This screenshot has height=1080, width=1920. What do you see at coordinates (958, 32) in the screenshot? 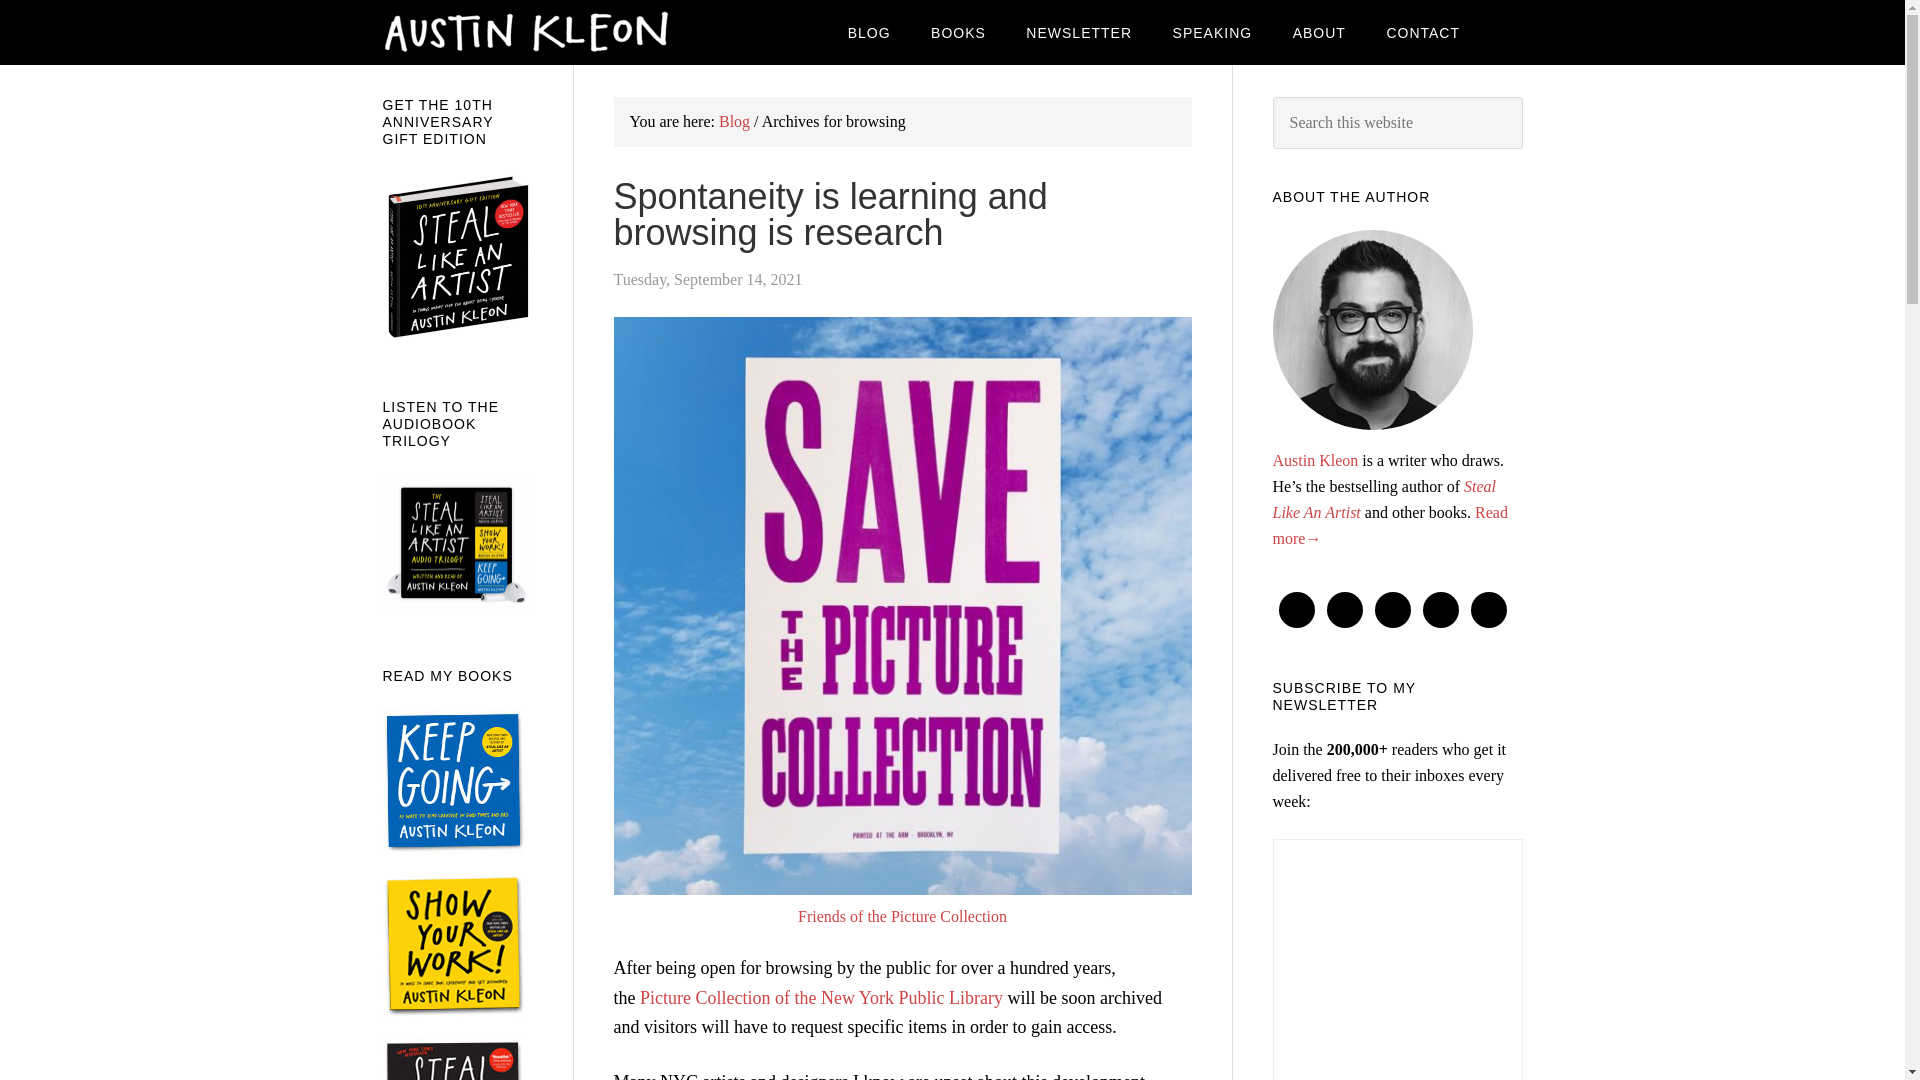
I see `BOOKS` at bounding box center [958, 32].